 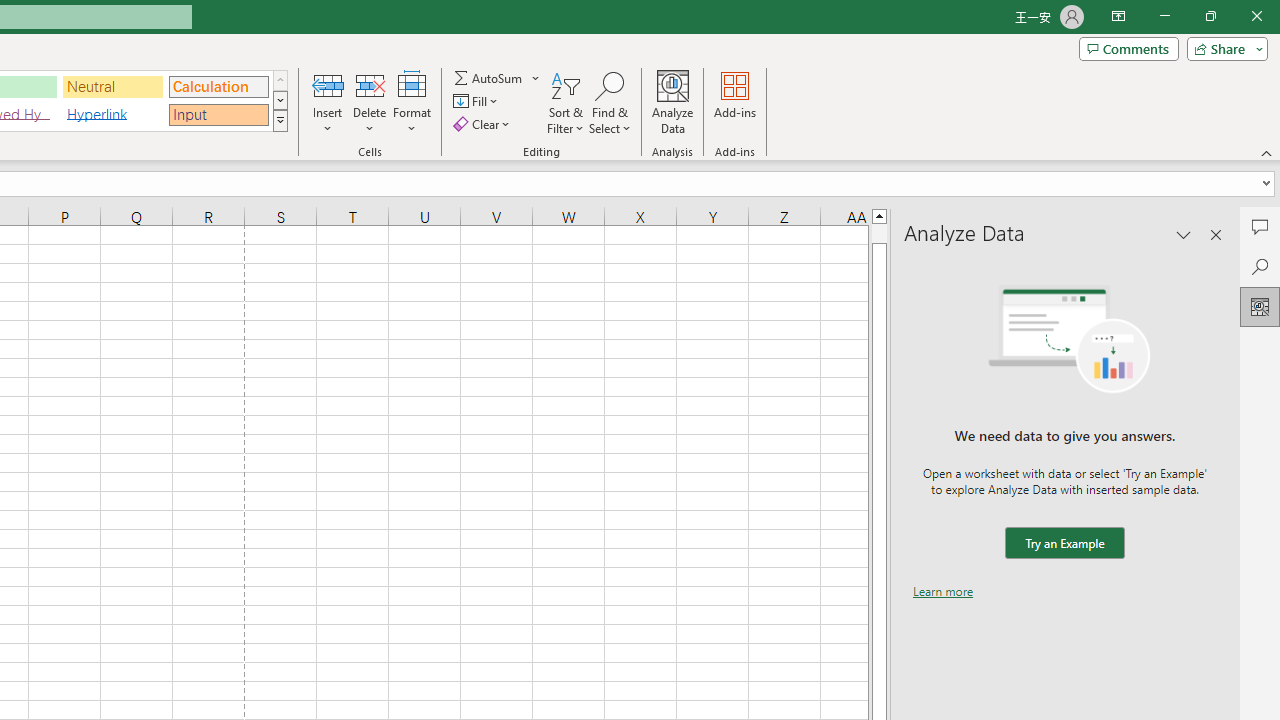 What do you see at coordinates (218, 114) in the screenshot?
I see `Input` at bounding box center [218, 114].